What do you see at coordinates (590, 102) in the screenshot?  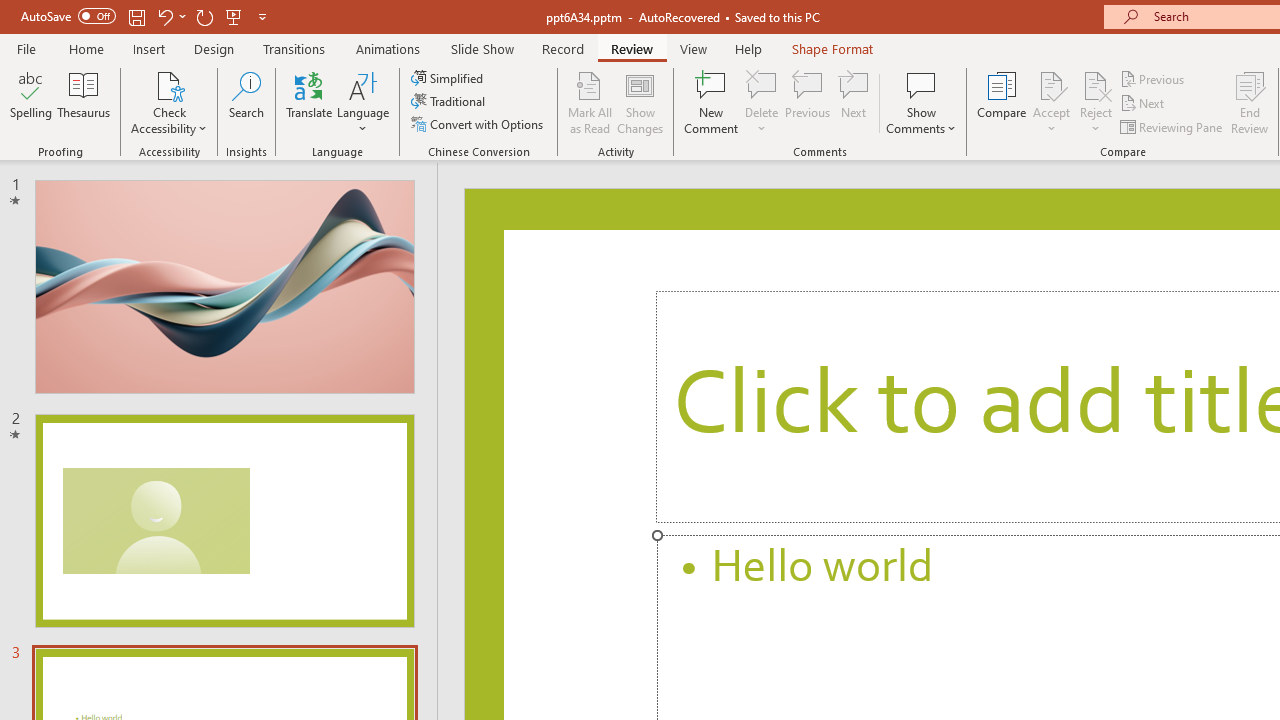 I see `Mark All as Read` at bounding box center [590, 102].